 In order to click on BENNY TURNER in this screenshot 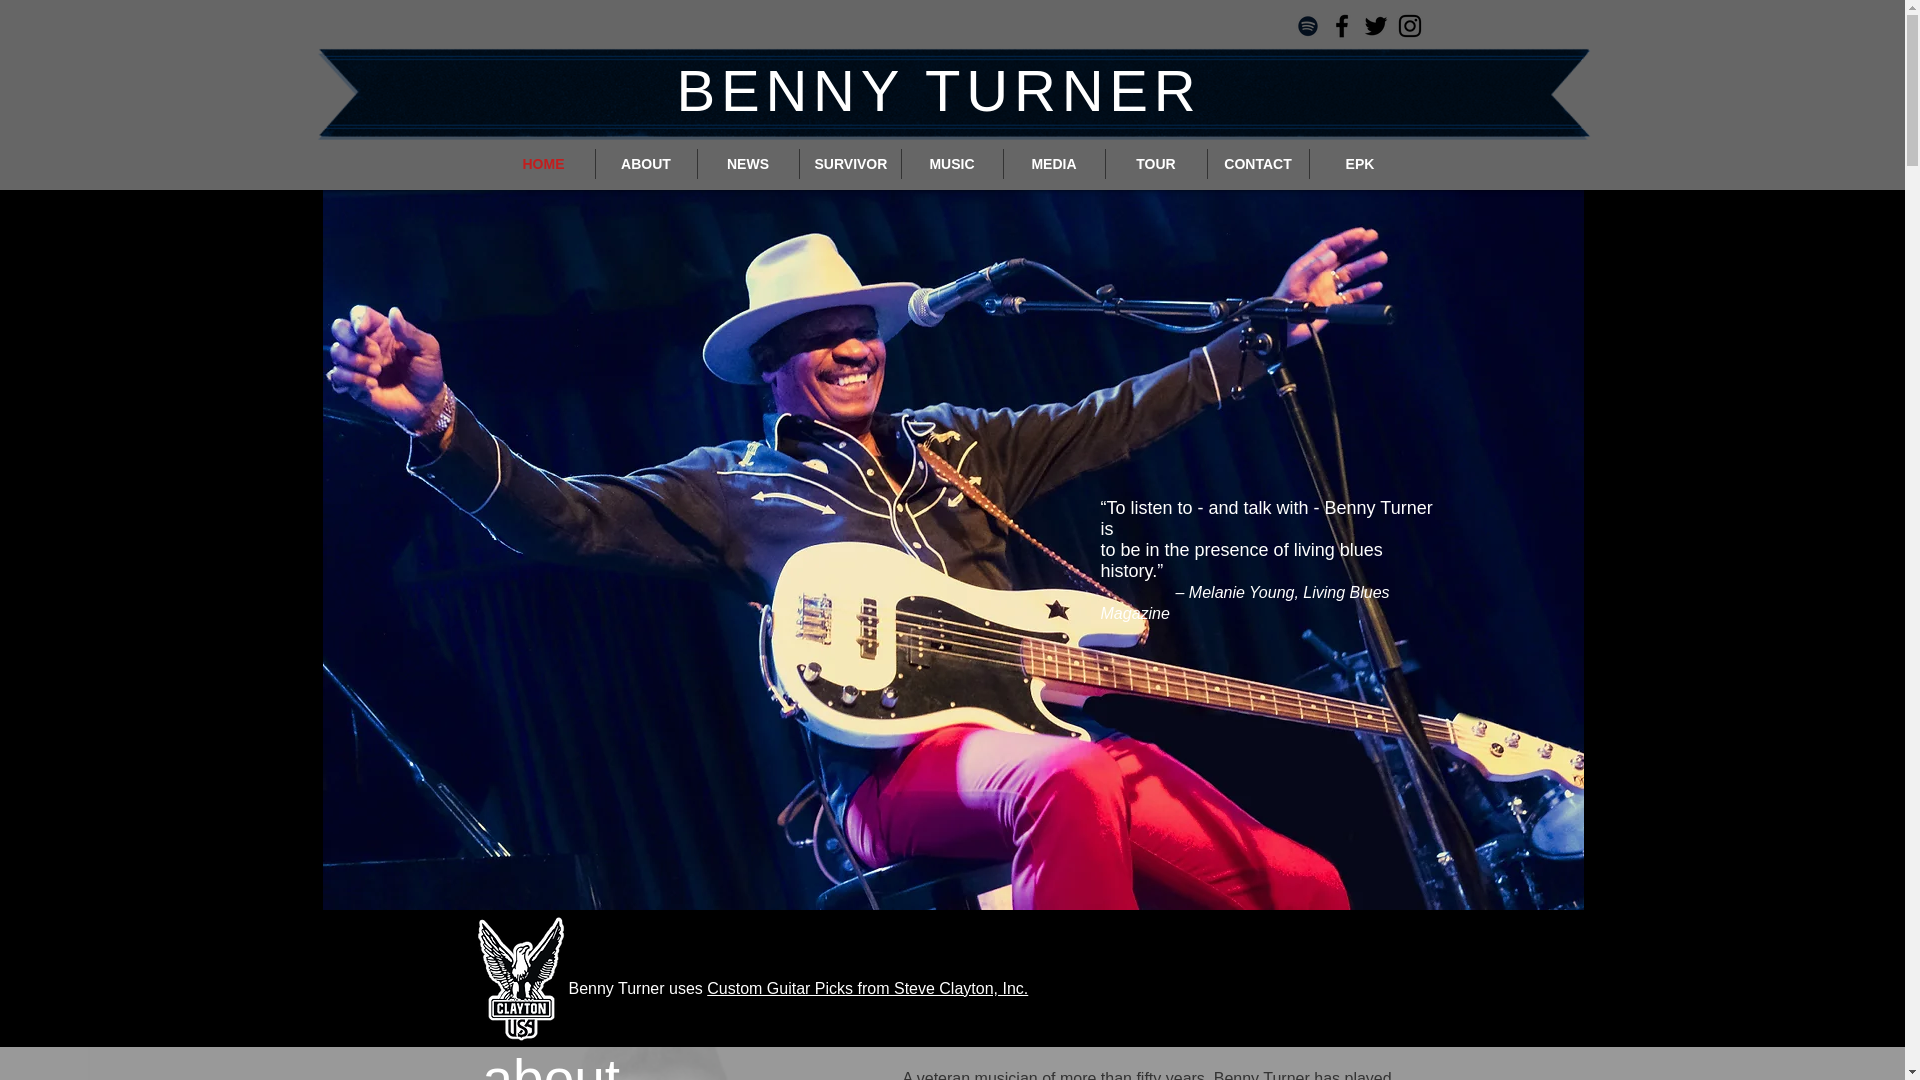, I will do `click(938, 90)`.